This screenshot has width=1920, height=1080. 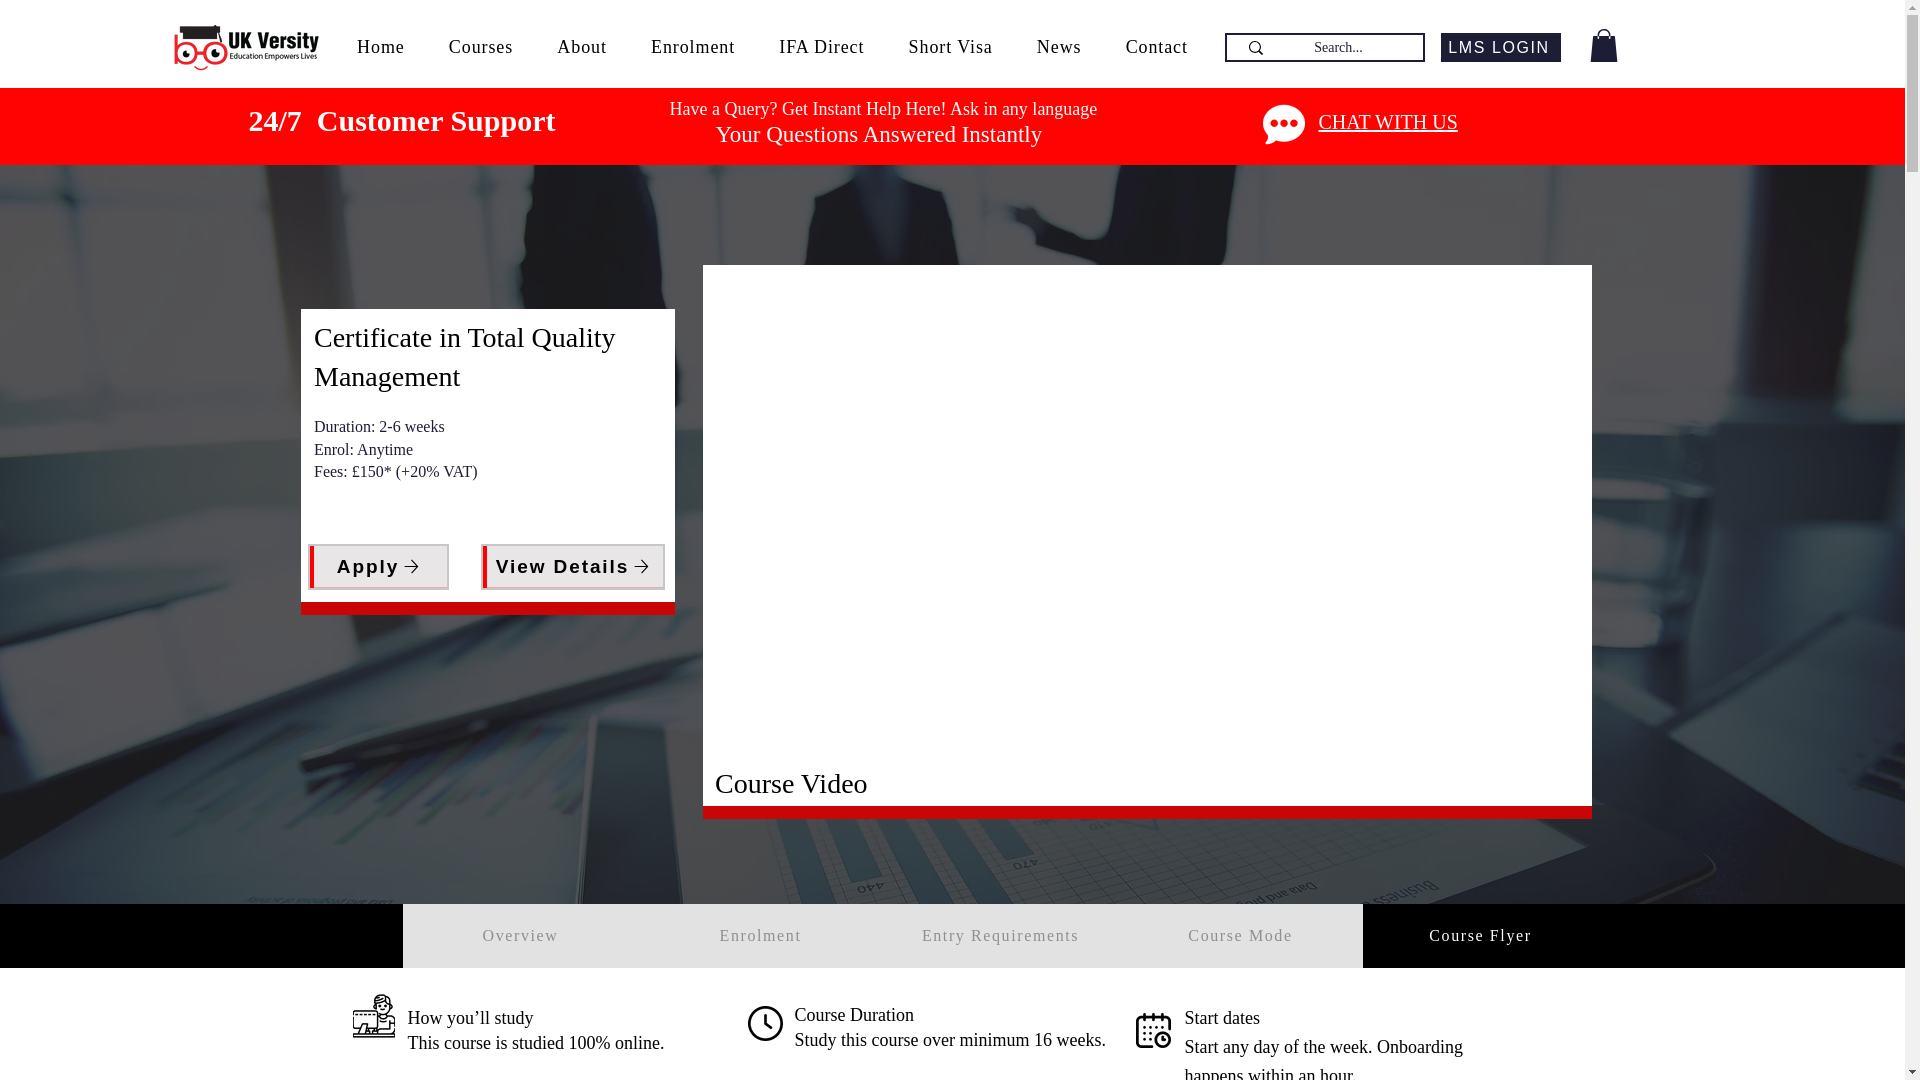 I want to click on Home, so click(x=380, y=48).